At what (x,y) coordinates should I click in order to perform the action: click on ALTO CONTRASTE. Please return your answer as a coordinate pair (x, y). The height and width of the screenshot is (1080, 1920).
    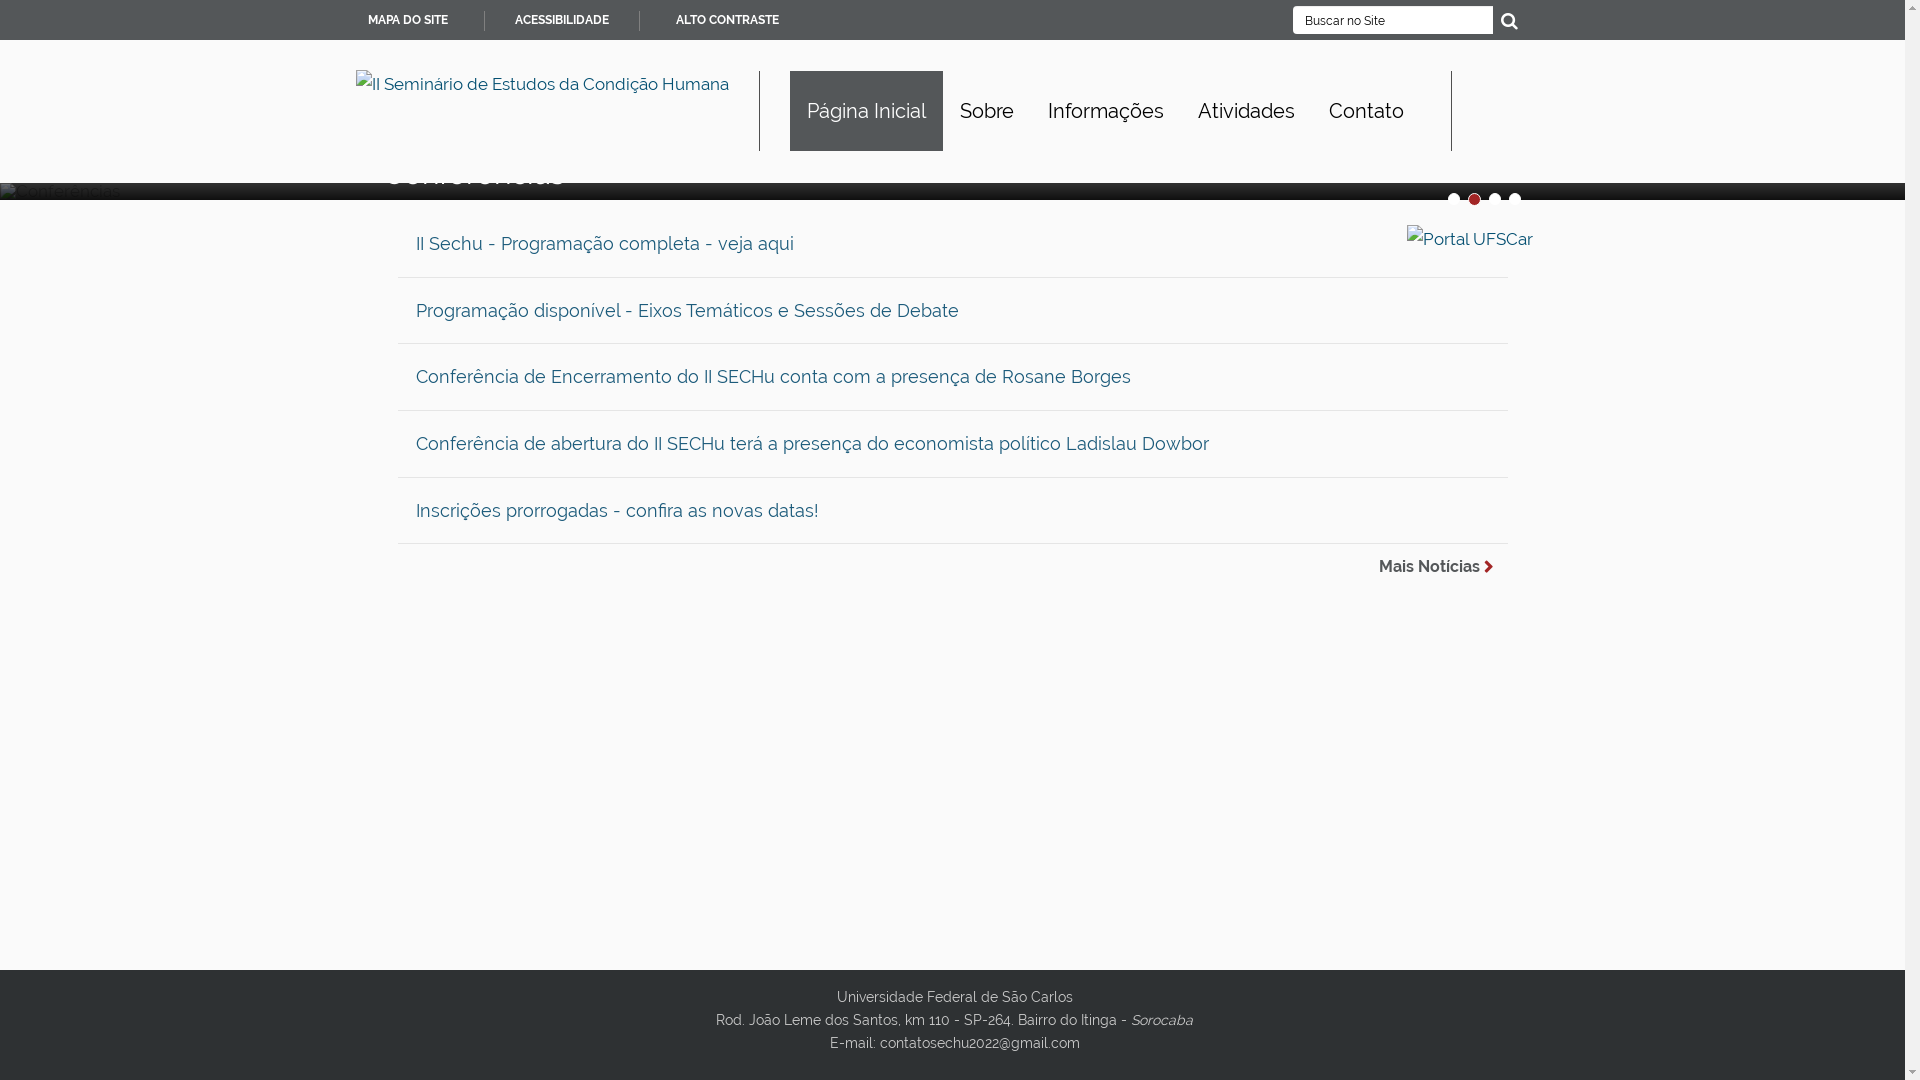
    Looking at the image, I should click on (728, 20).